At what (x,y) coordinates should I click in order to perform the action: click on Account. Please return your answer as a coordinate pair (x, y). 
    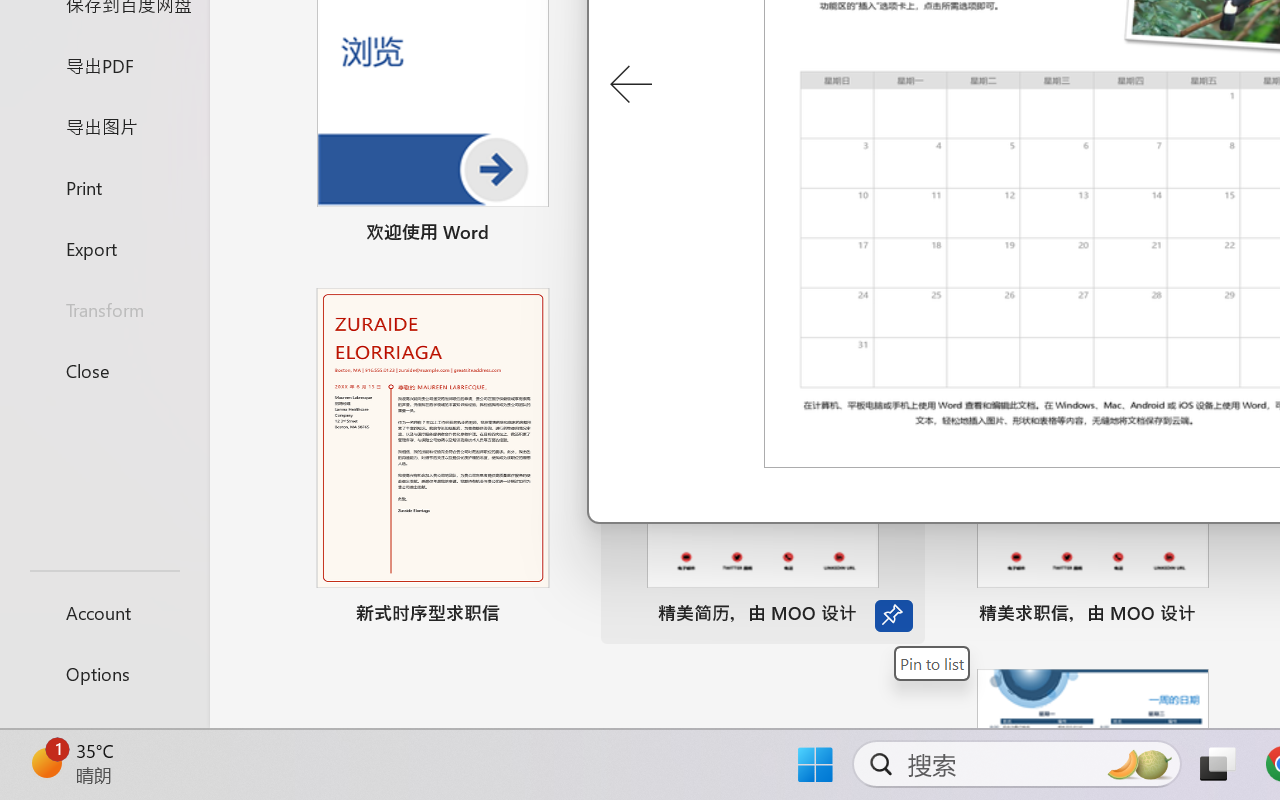
    Looking at the image, I should click on (104, 612).